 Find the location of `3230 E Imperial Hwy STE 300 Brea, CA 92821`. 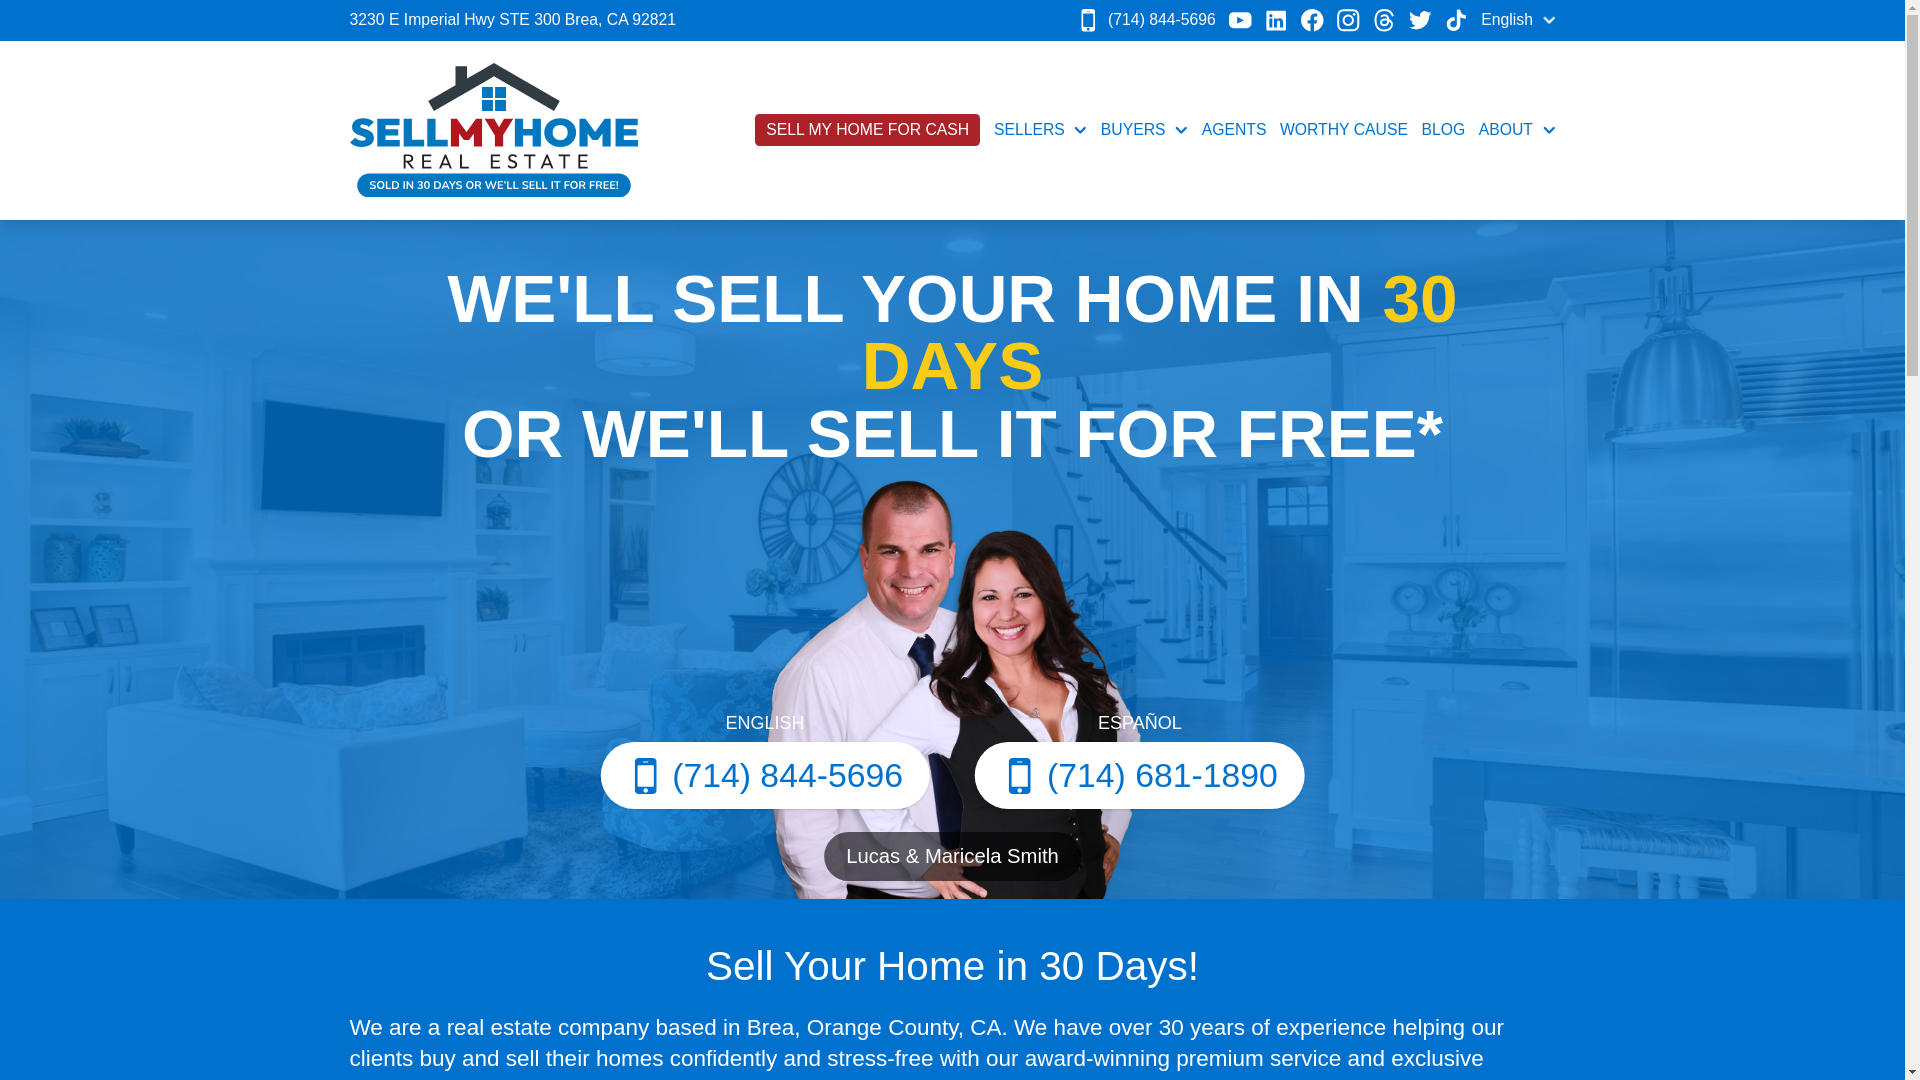

3230 E Imperial Hwy STE 300 Brea, CA 92821 is located at coordinates (513, 19).